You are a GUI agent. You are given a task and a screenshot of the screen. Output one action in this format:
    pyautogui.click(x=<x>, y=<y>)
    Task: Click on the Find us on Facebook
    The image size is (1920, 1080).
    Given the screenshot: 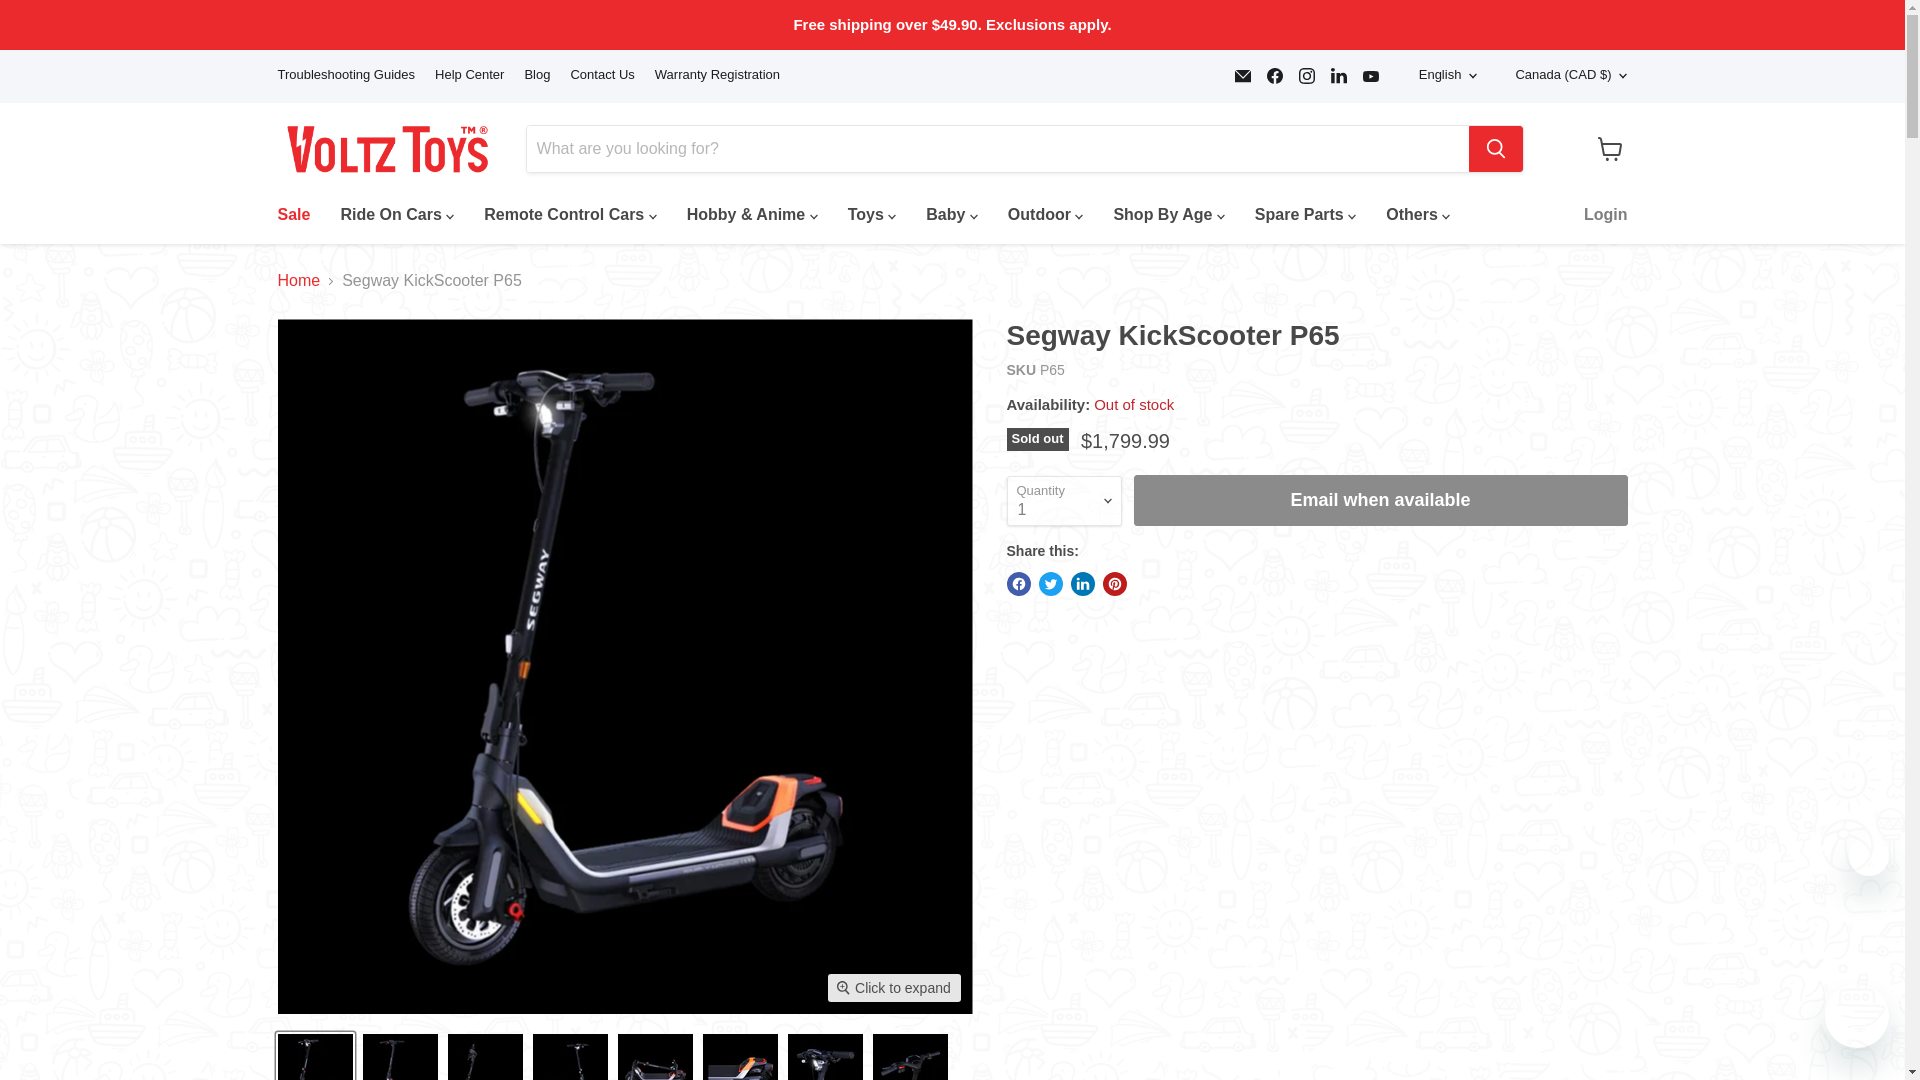 What is the action you would take?
    pyautogui.click(x=1274, y=75)
    